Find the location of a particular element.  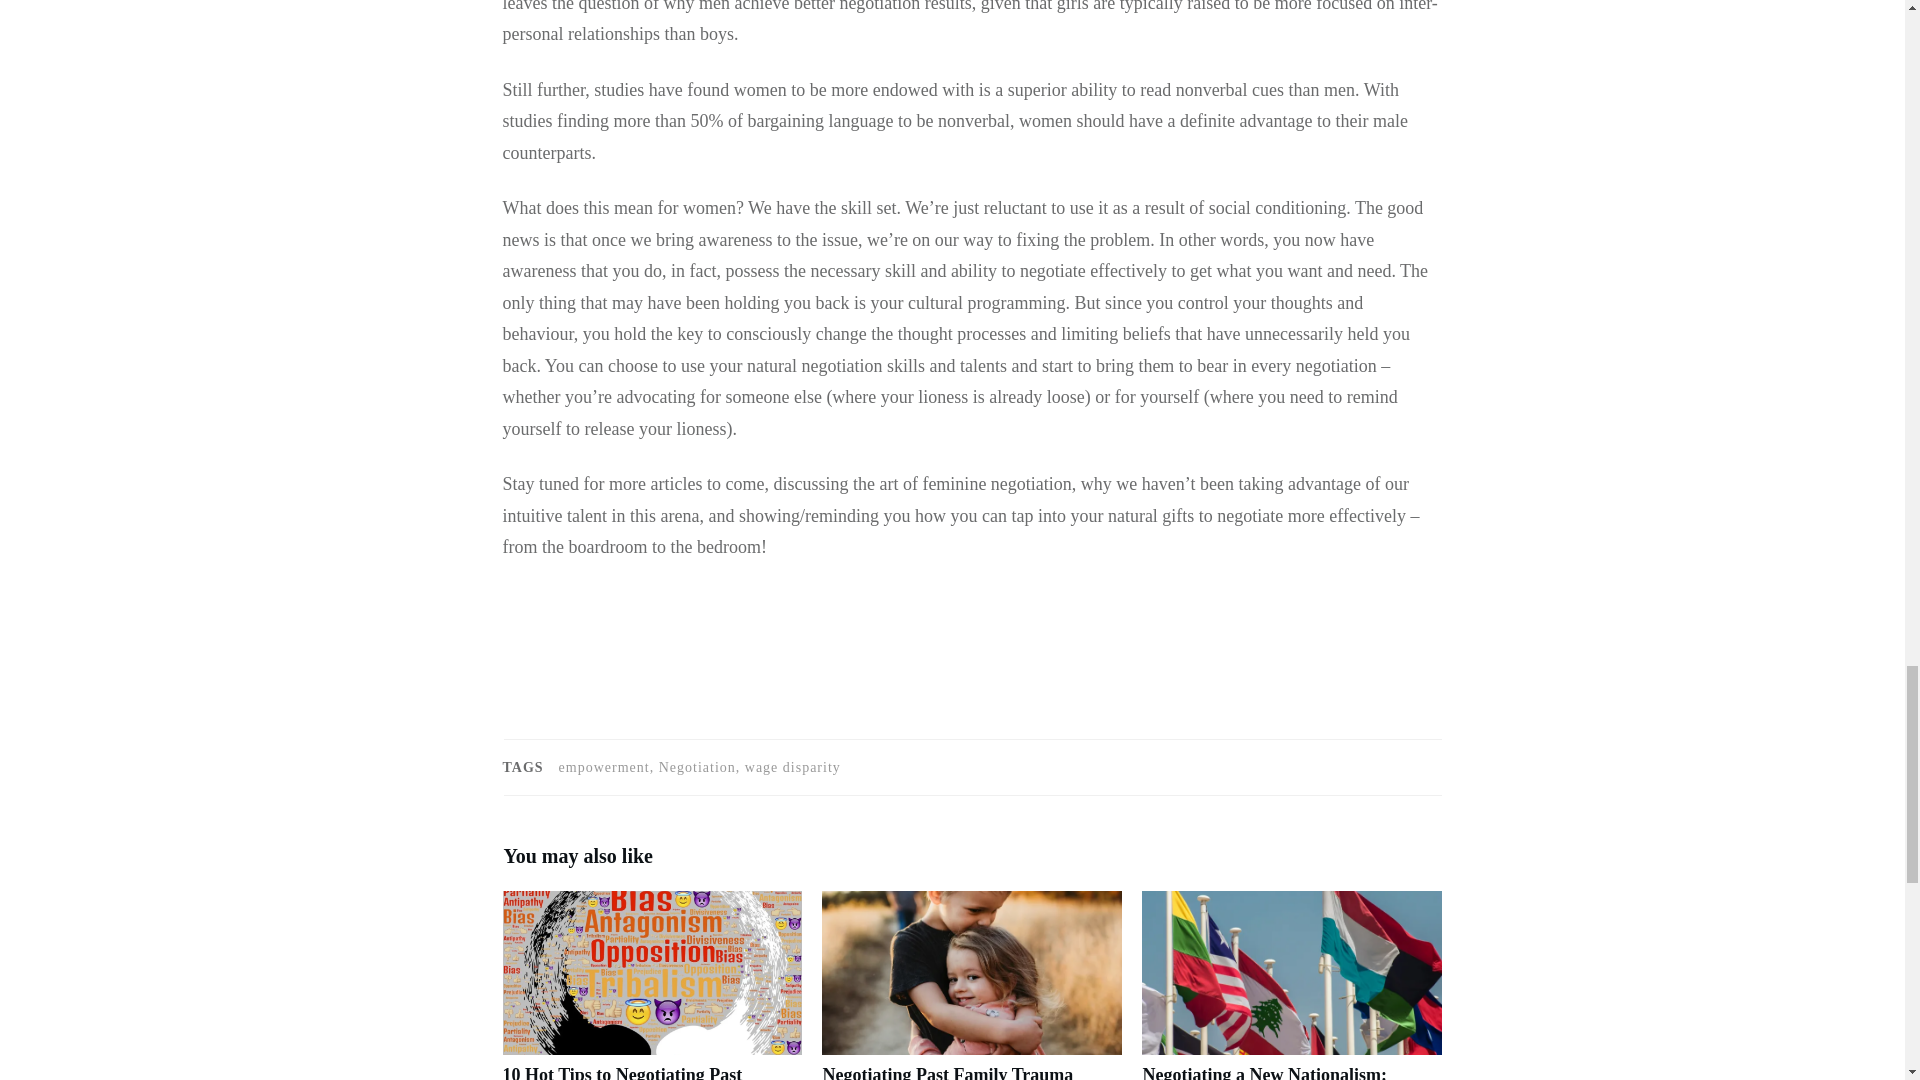

Do Men and Women Negotiate Differently is located at coordinates (552, 648).